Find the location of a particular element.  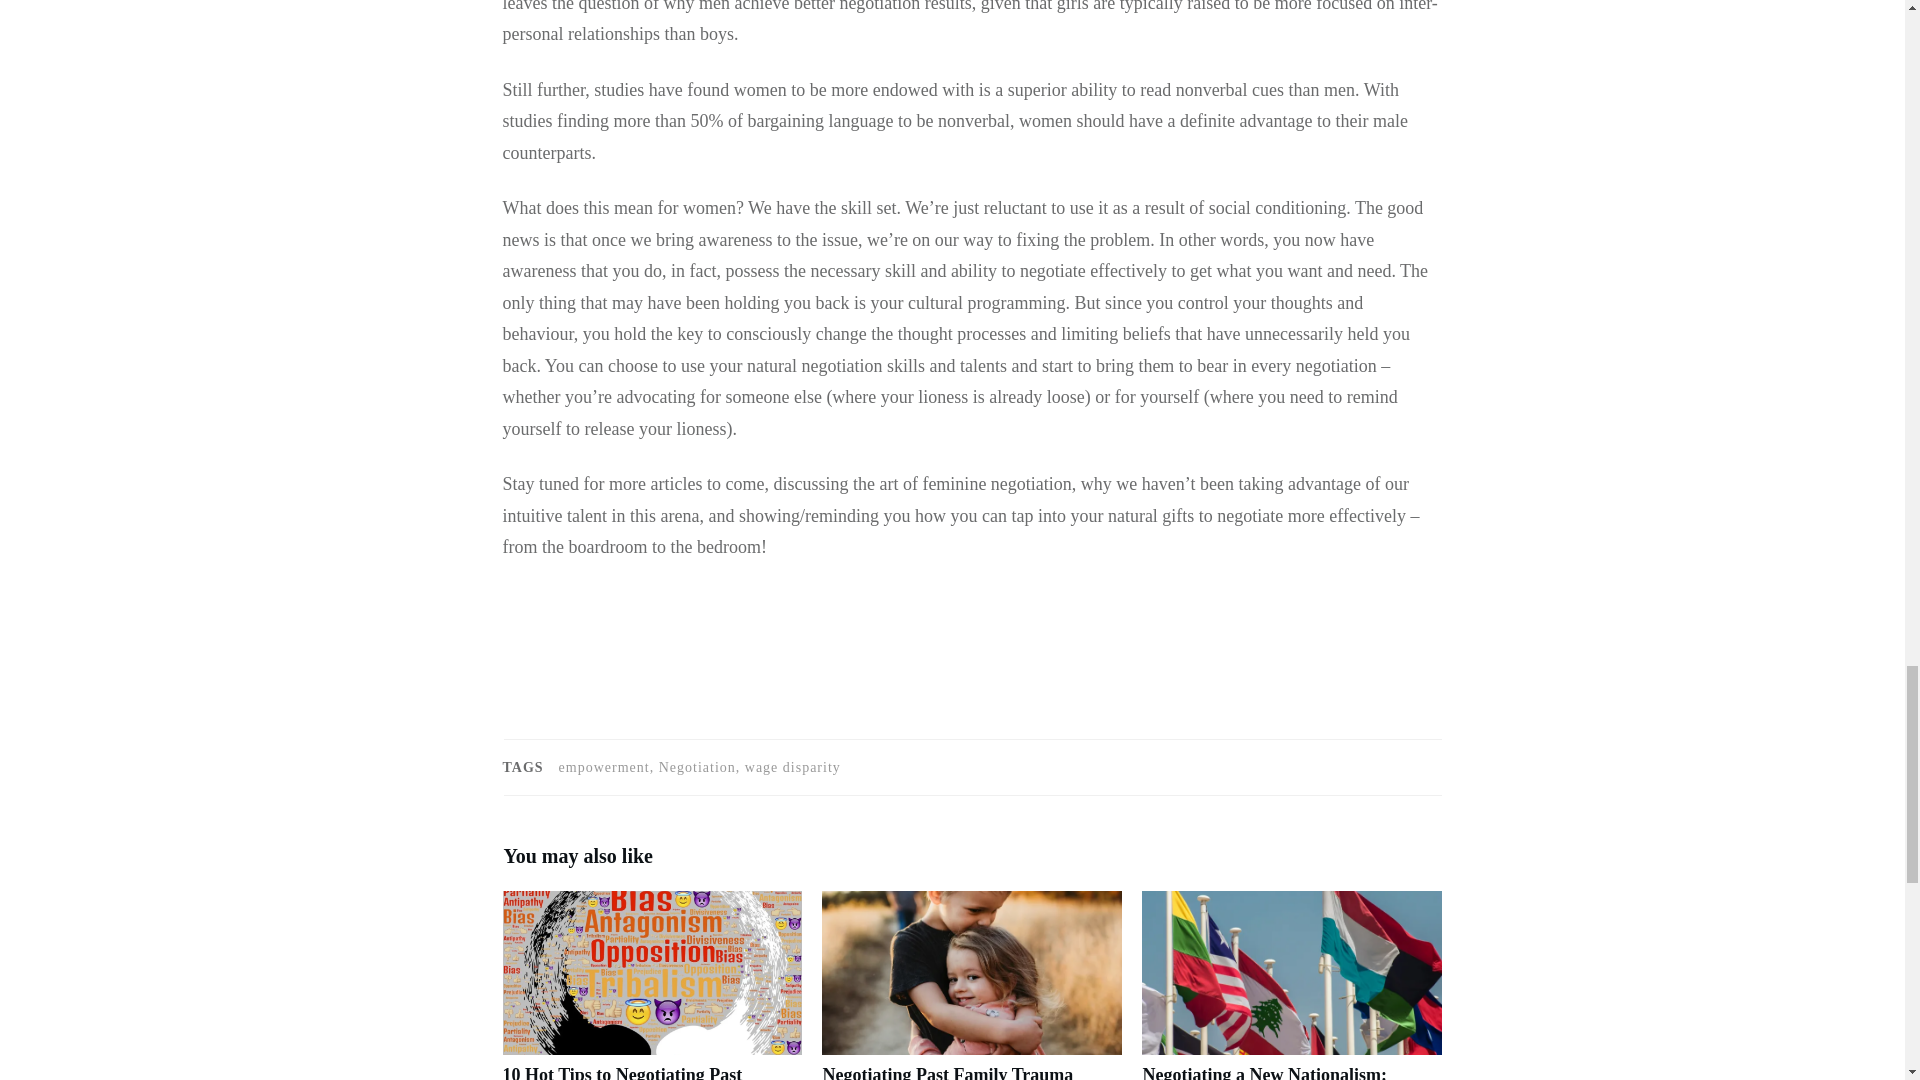

Do Men and Women Negotiate Differently is located at coordinates (552, 648).